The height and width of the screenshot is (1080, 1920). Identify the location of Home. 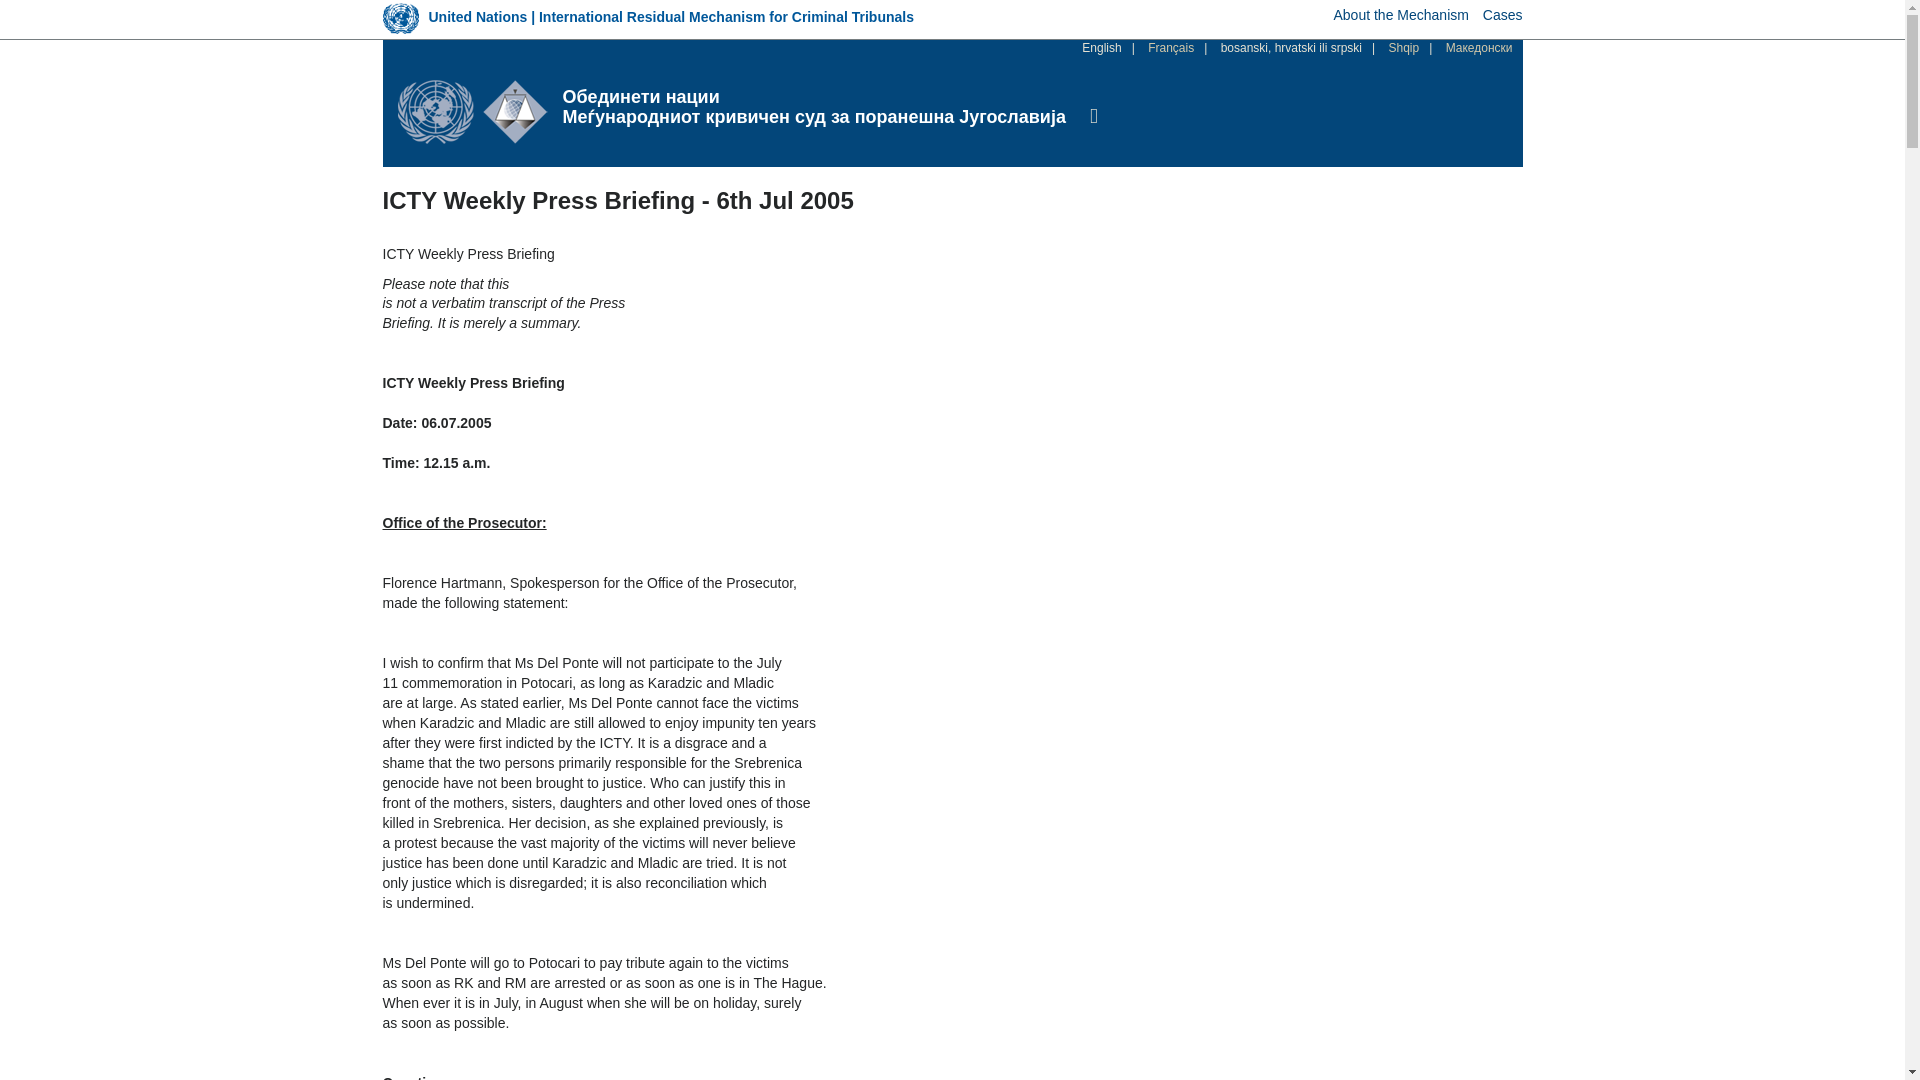
(480, 111).